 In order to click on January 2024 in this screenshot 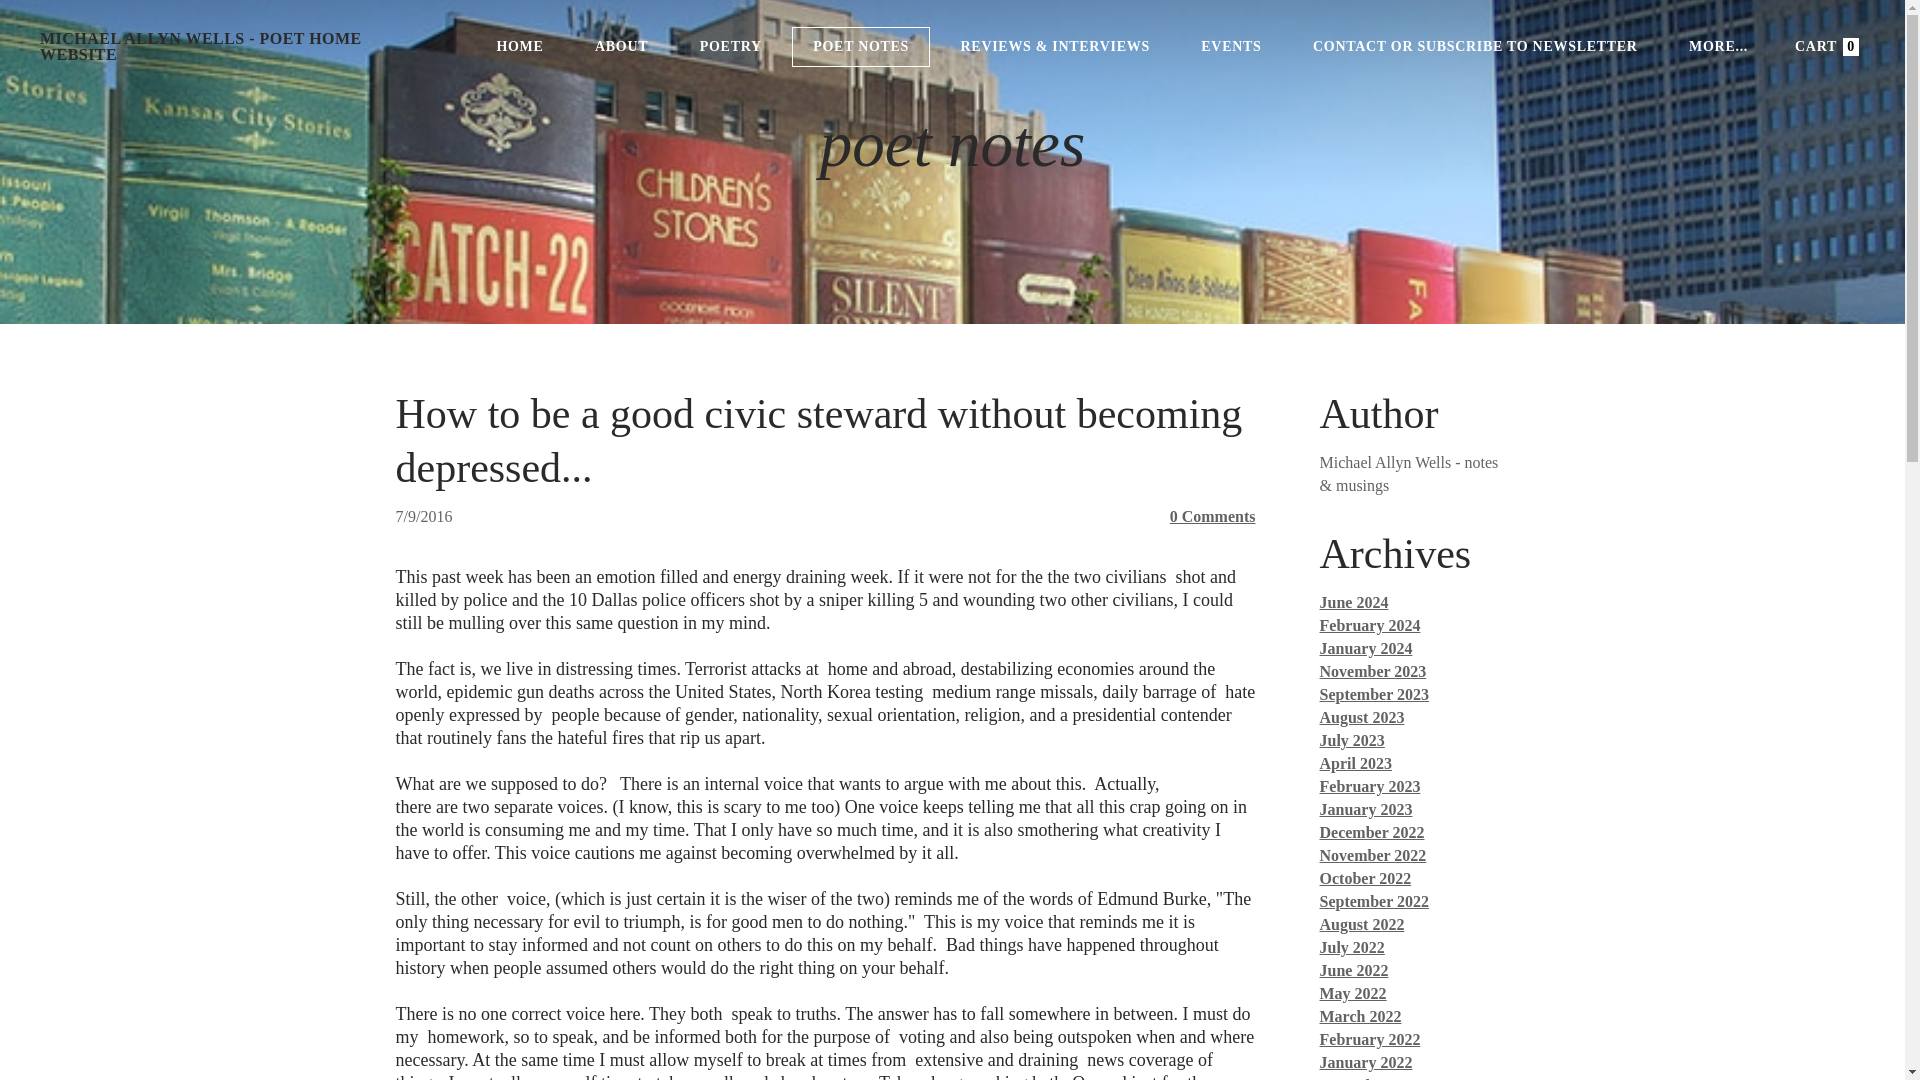, I will do `click(1366, 648)`.